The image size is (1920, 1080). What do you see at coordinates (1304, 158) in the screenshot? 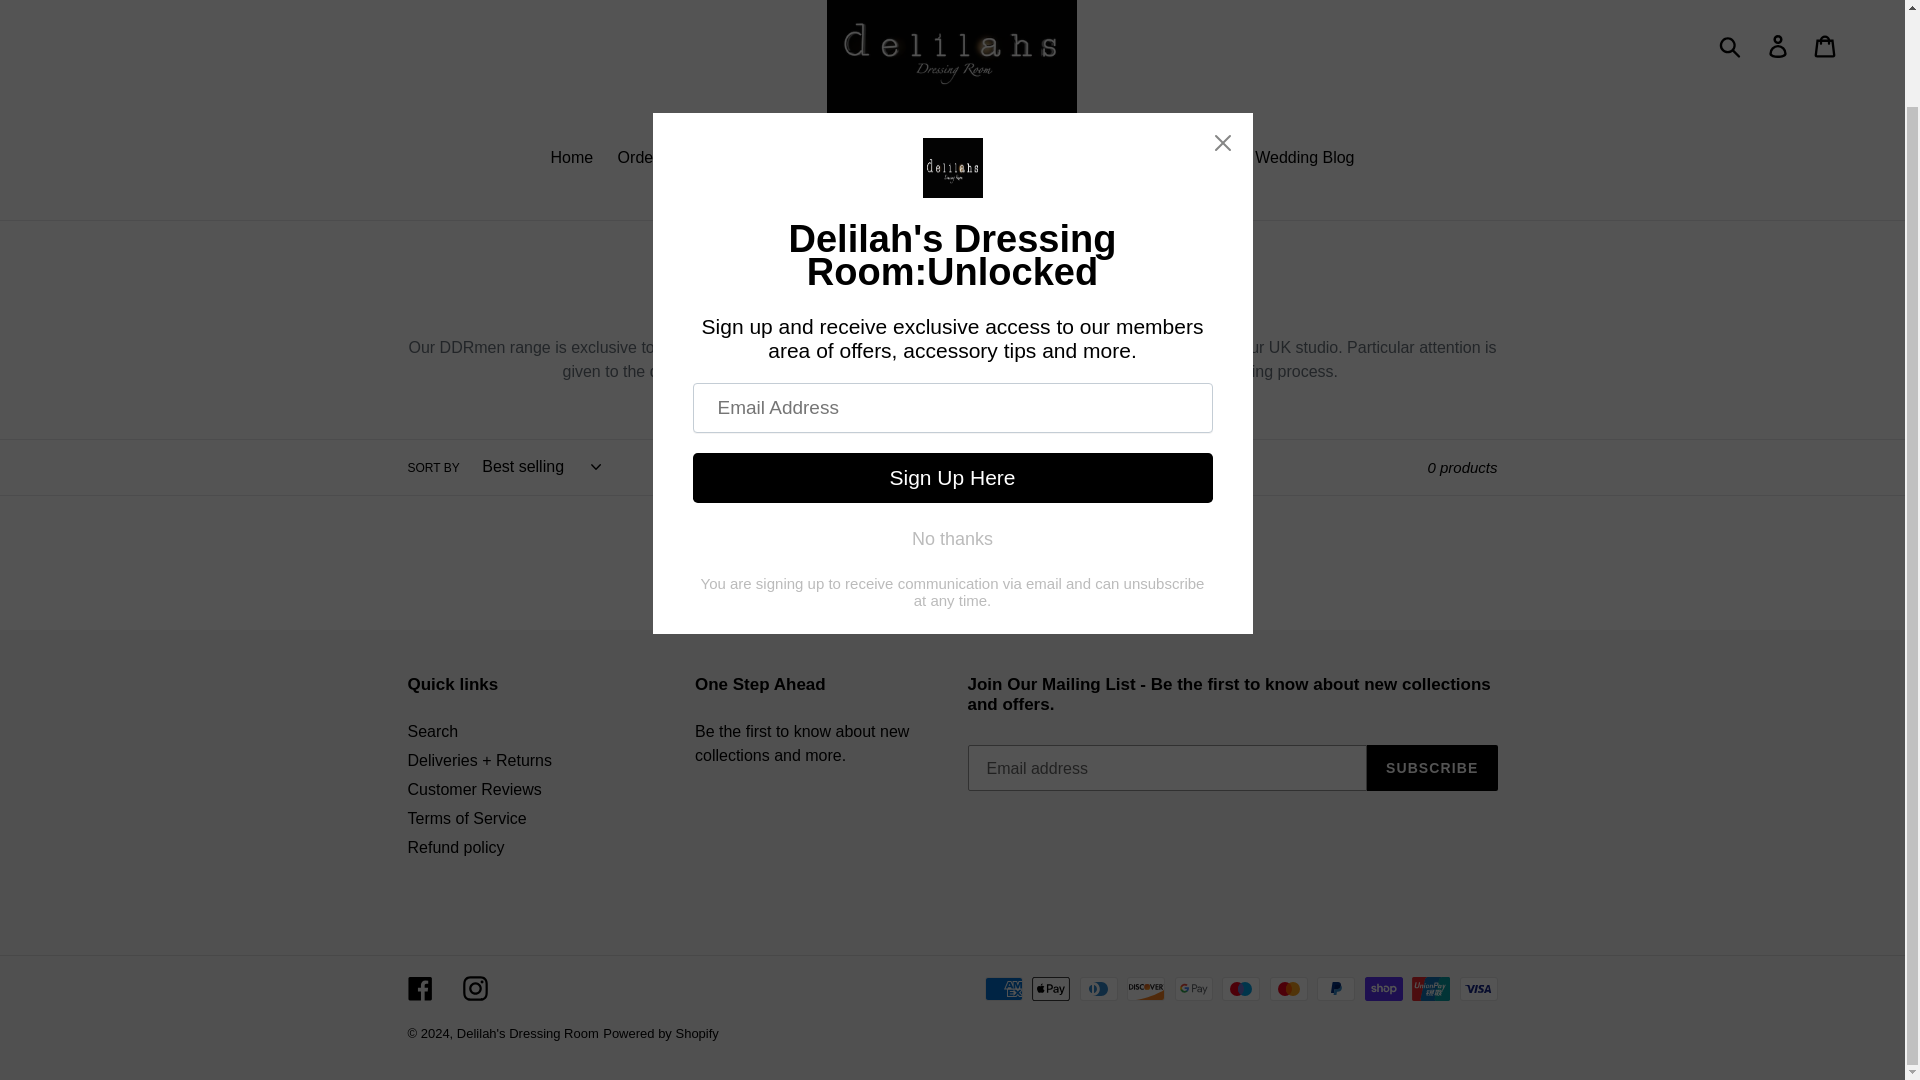
I see `Wedding Blog` at bounding box center [1304, 158].